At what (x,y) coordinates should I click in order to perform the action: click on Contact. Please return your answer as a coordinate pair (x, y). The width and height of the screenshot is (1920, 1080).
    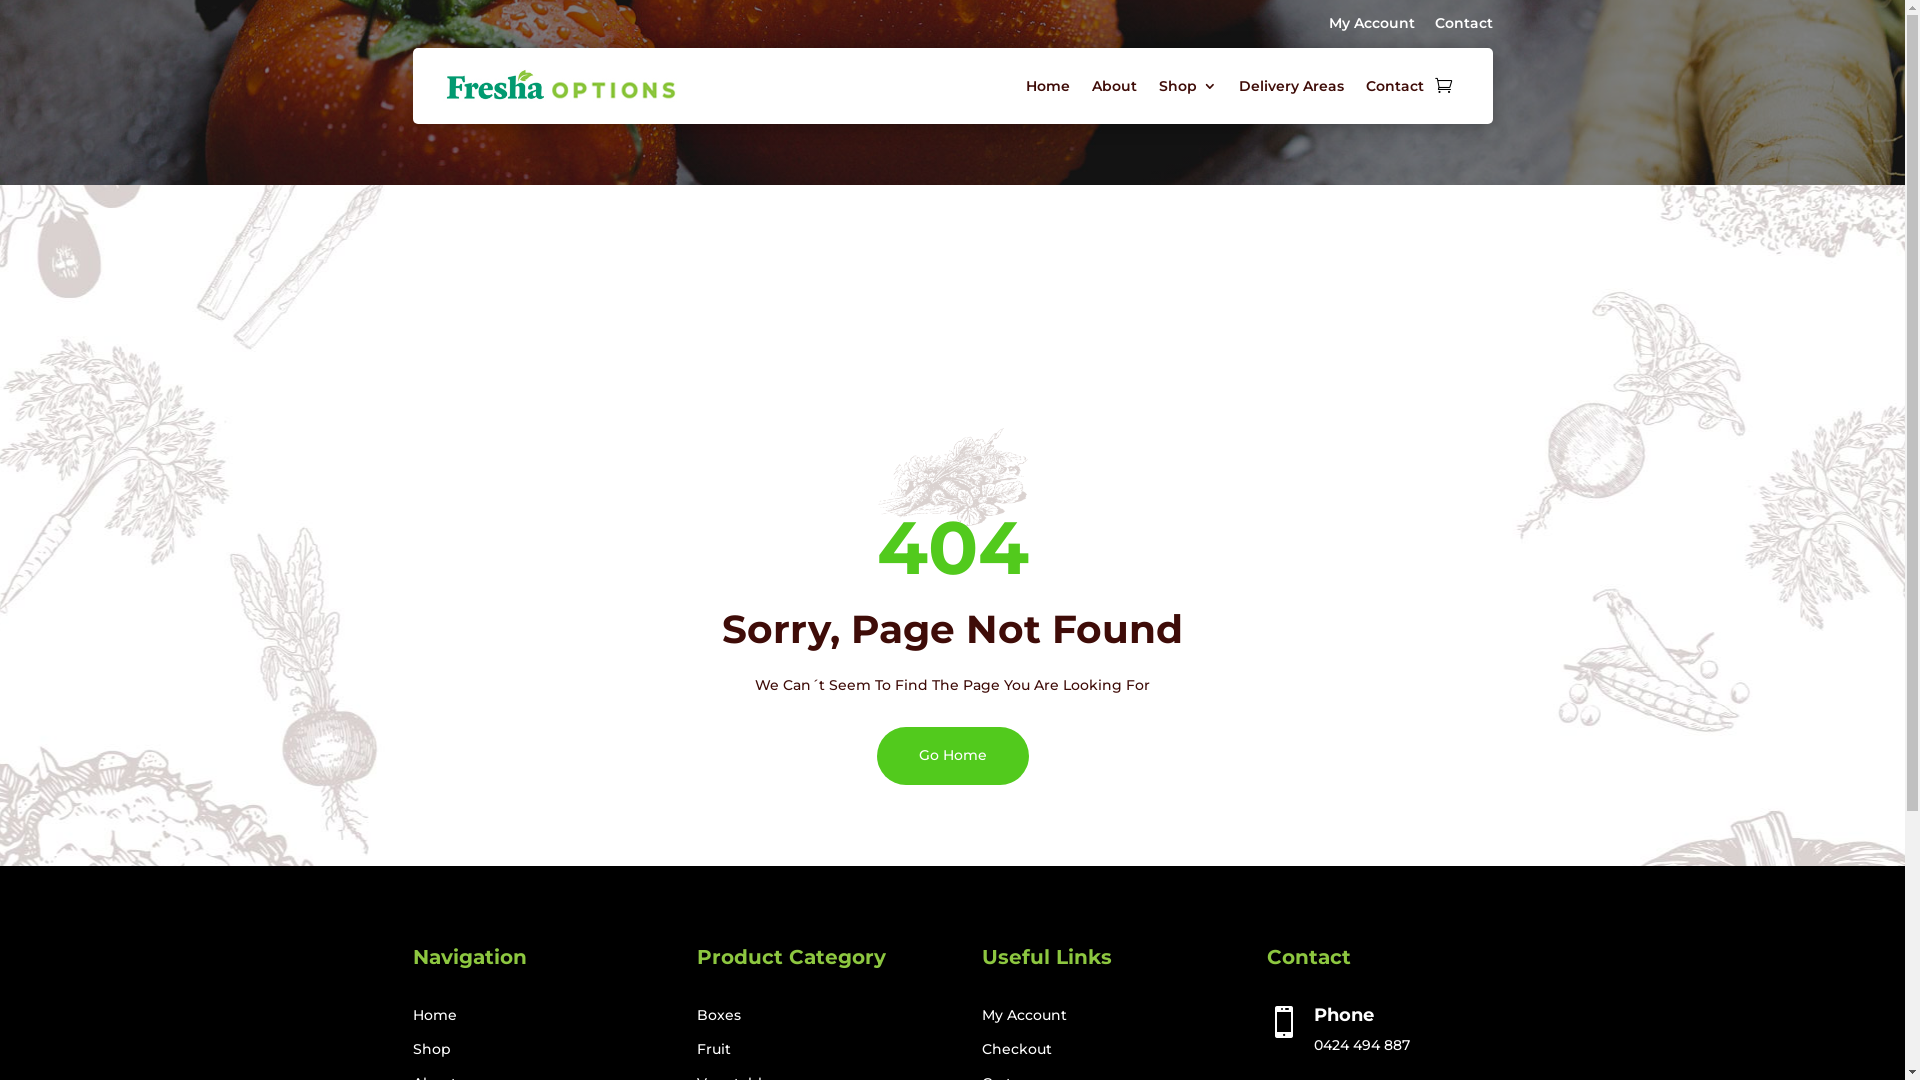
    Looking at the image, I should click on (1395, 86).